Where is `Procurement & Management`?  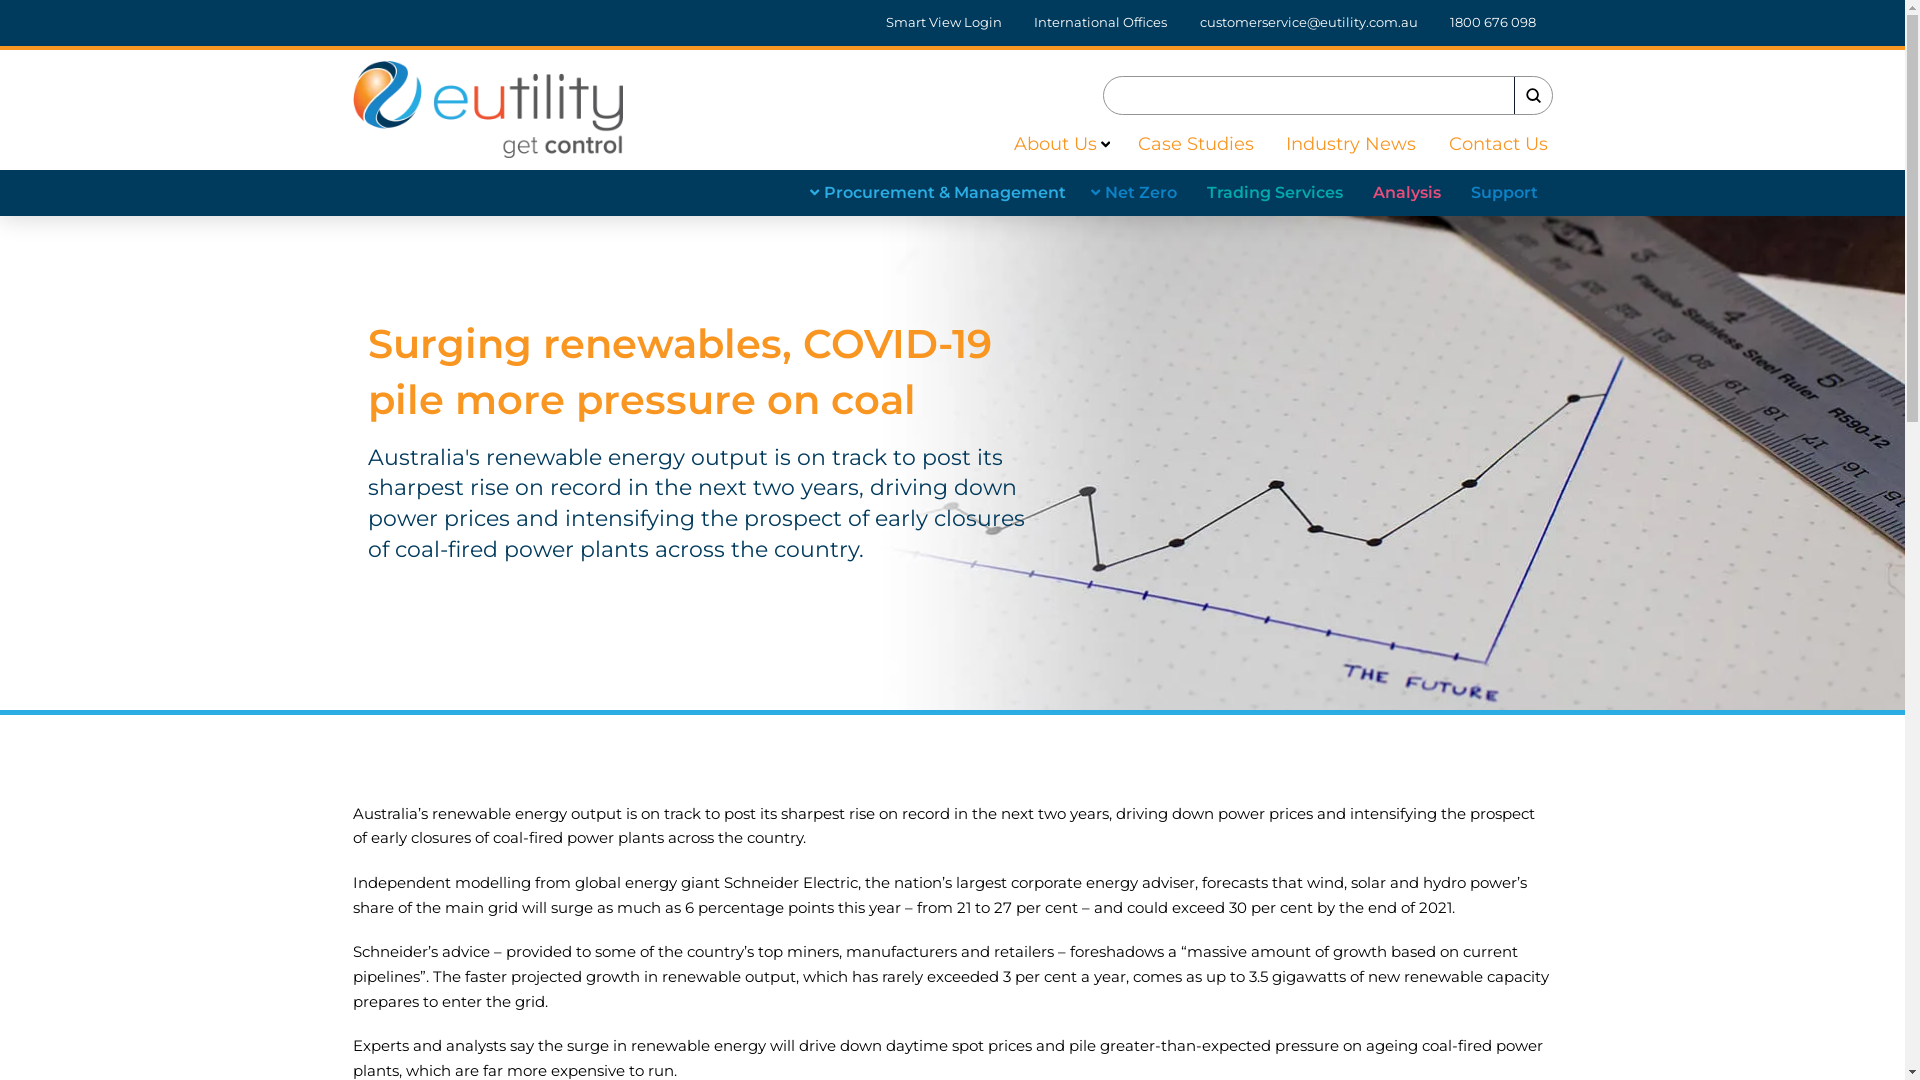 Procurement & Management is located at coordinates (940, 193).